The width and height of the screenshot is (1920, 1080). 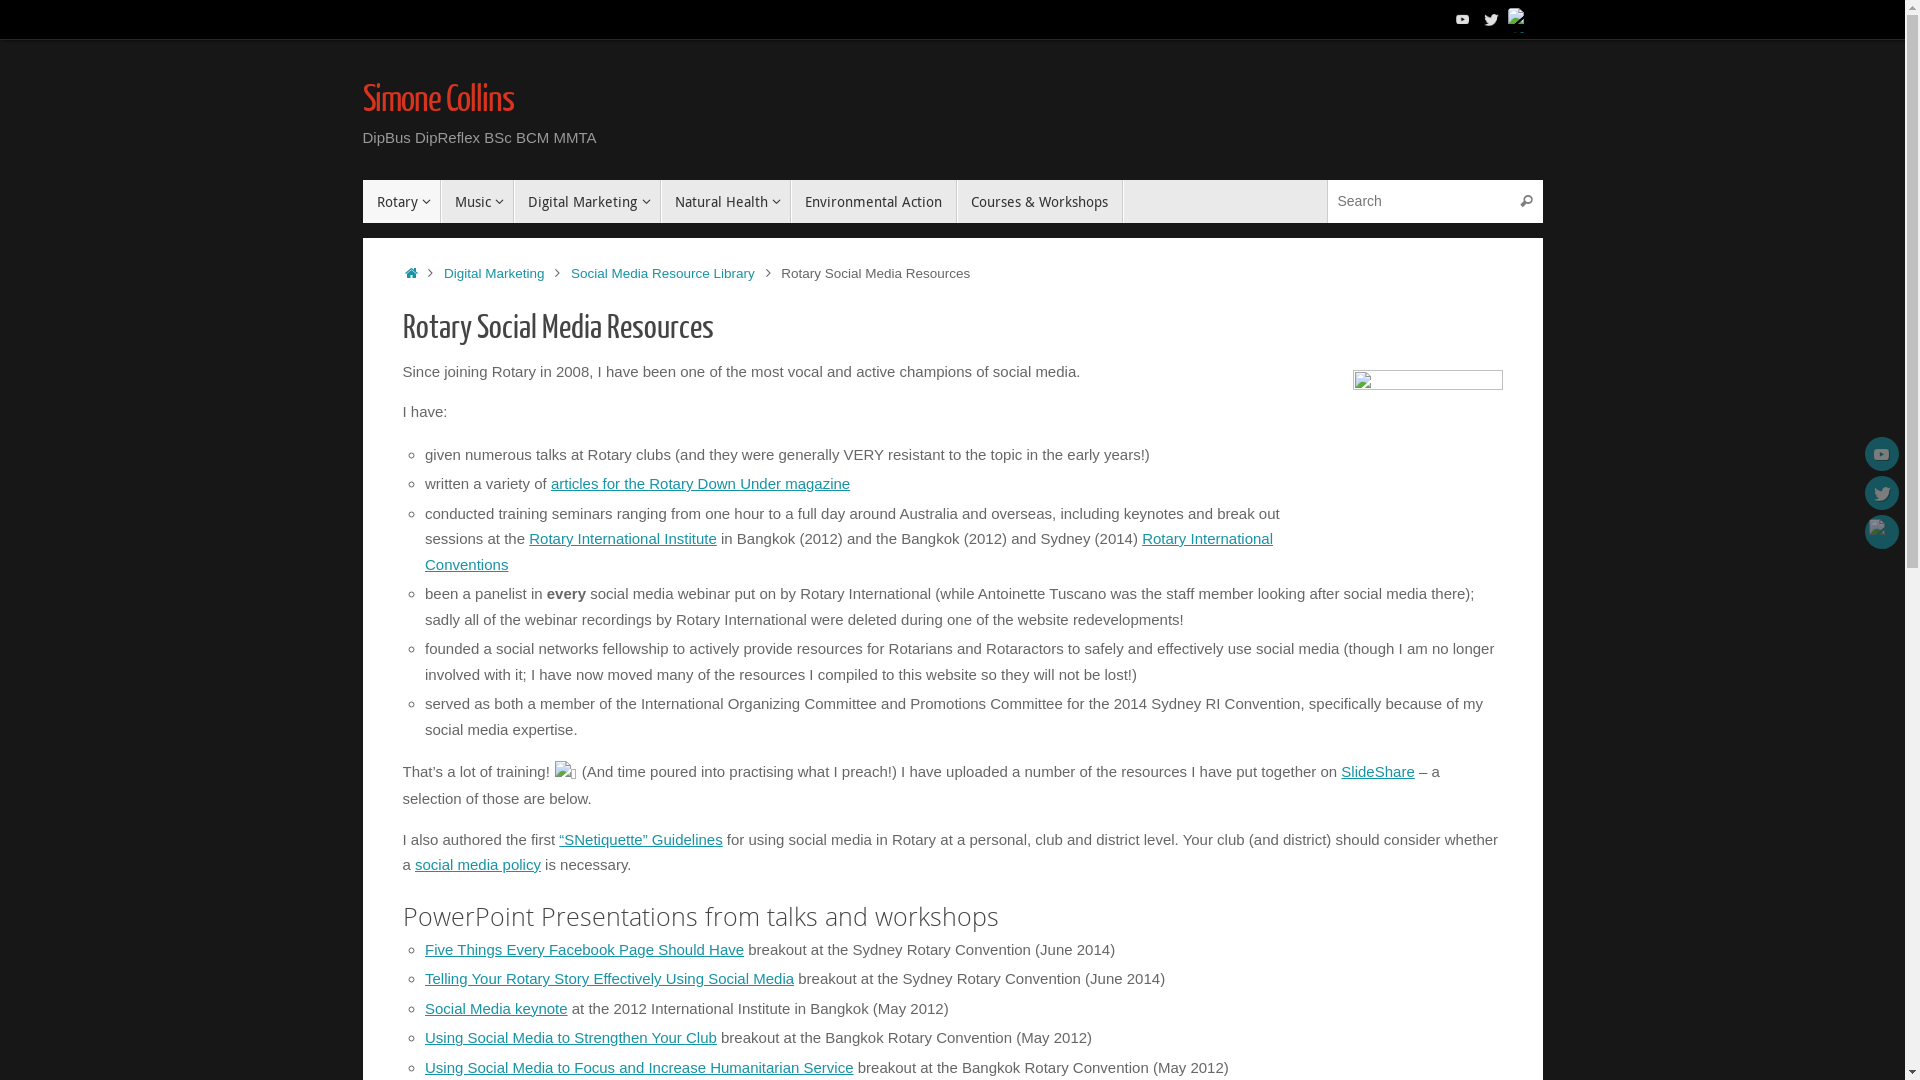 What do you see at coordinates (623, 538) in the screenshot?
I see `Rotary International Institute` at bounding box center [623, 538].